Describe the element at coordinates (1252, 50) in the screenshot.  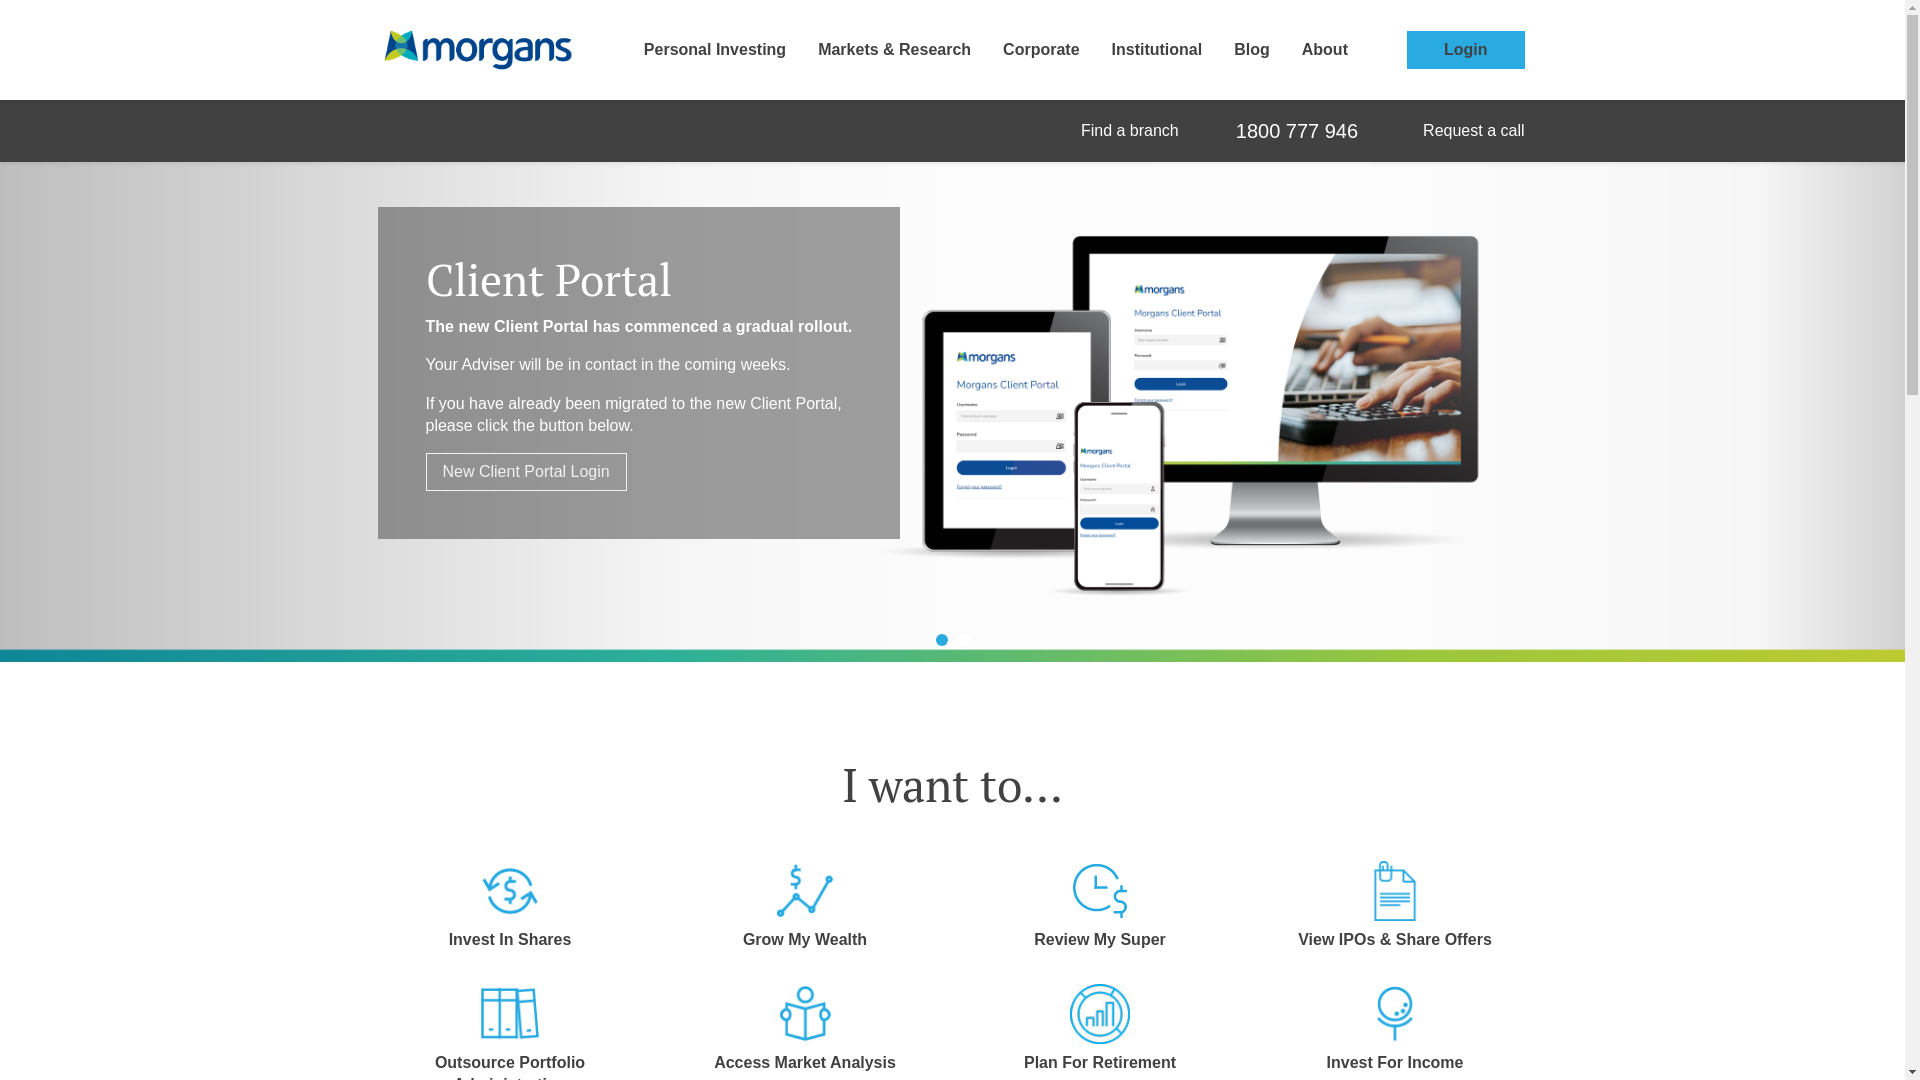
I see `Blog` at that location.